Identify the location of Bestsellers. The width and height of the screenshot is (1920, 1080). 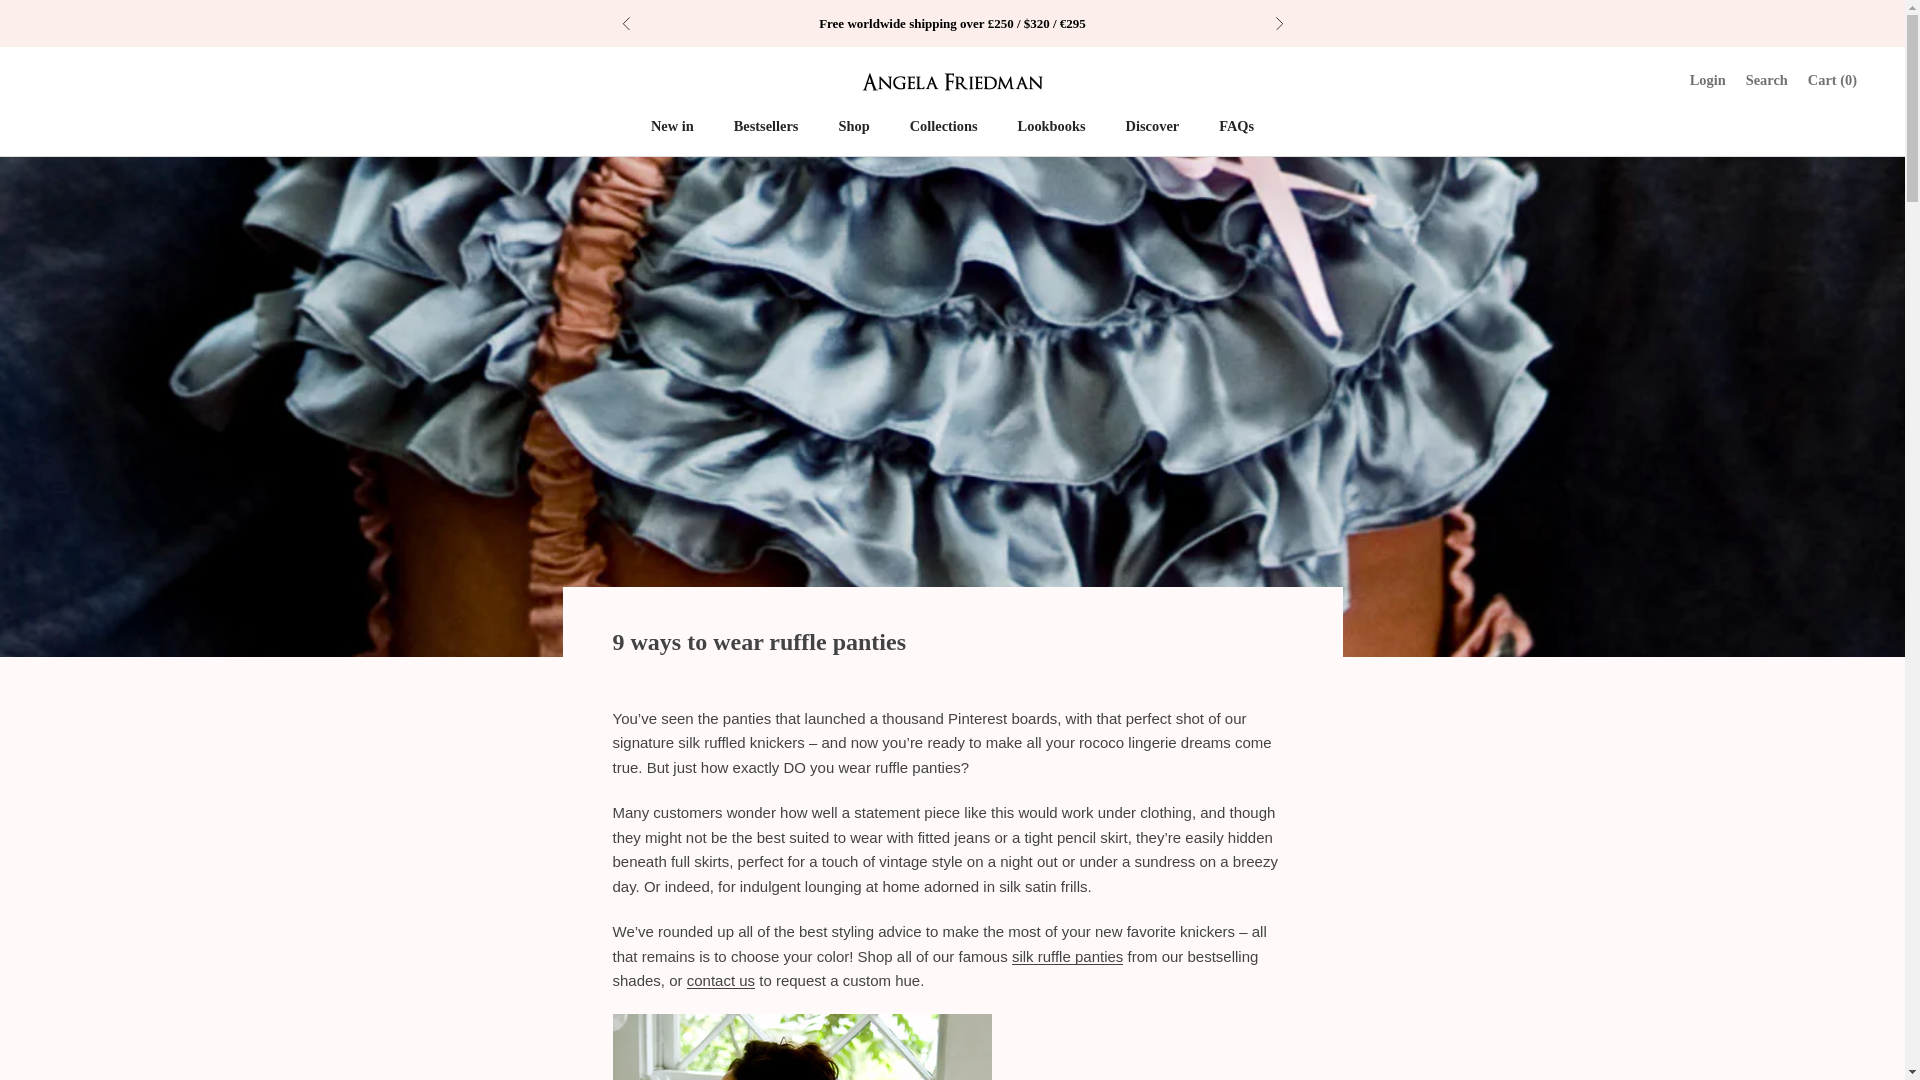
(766, 126).